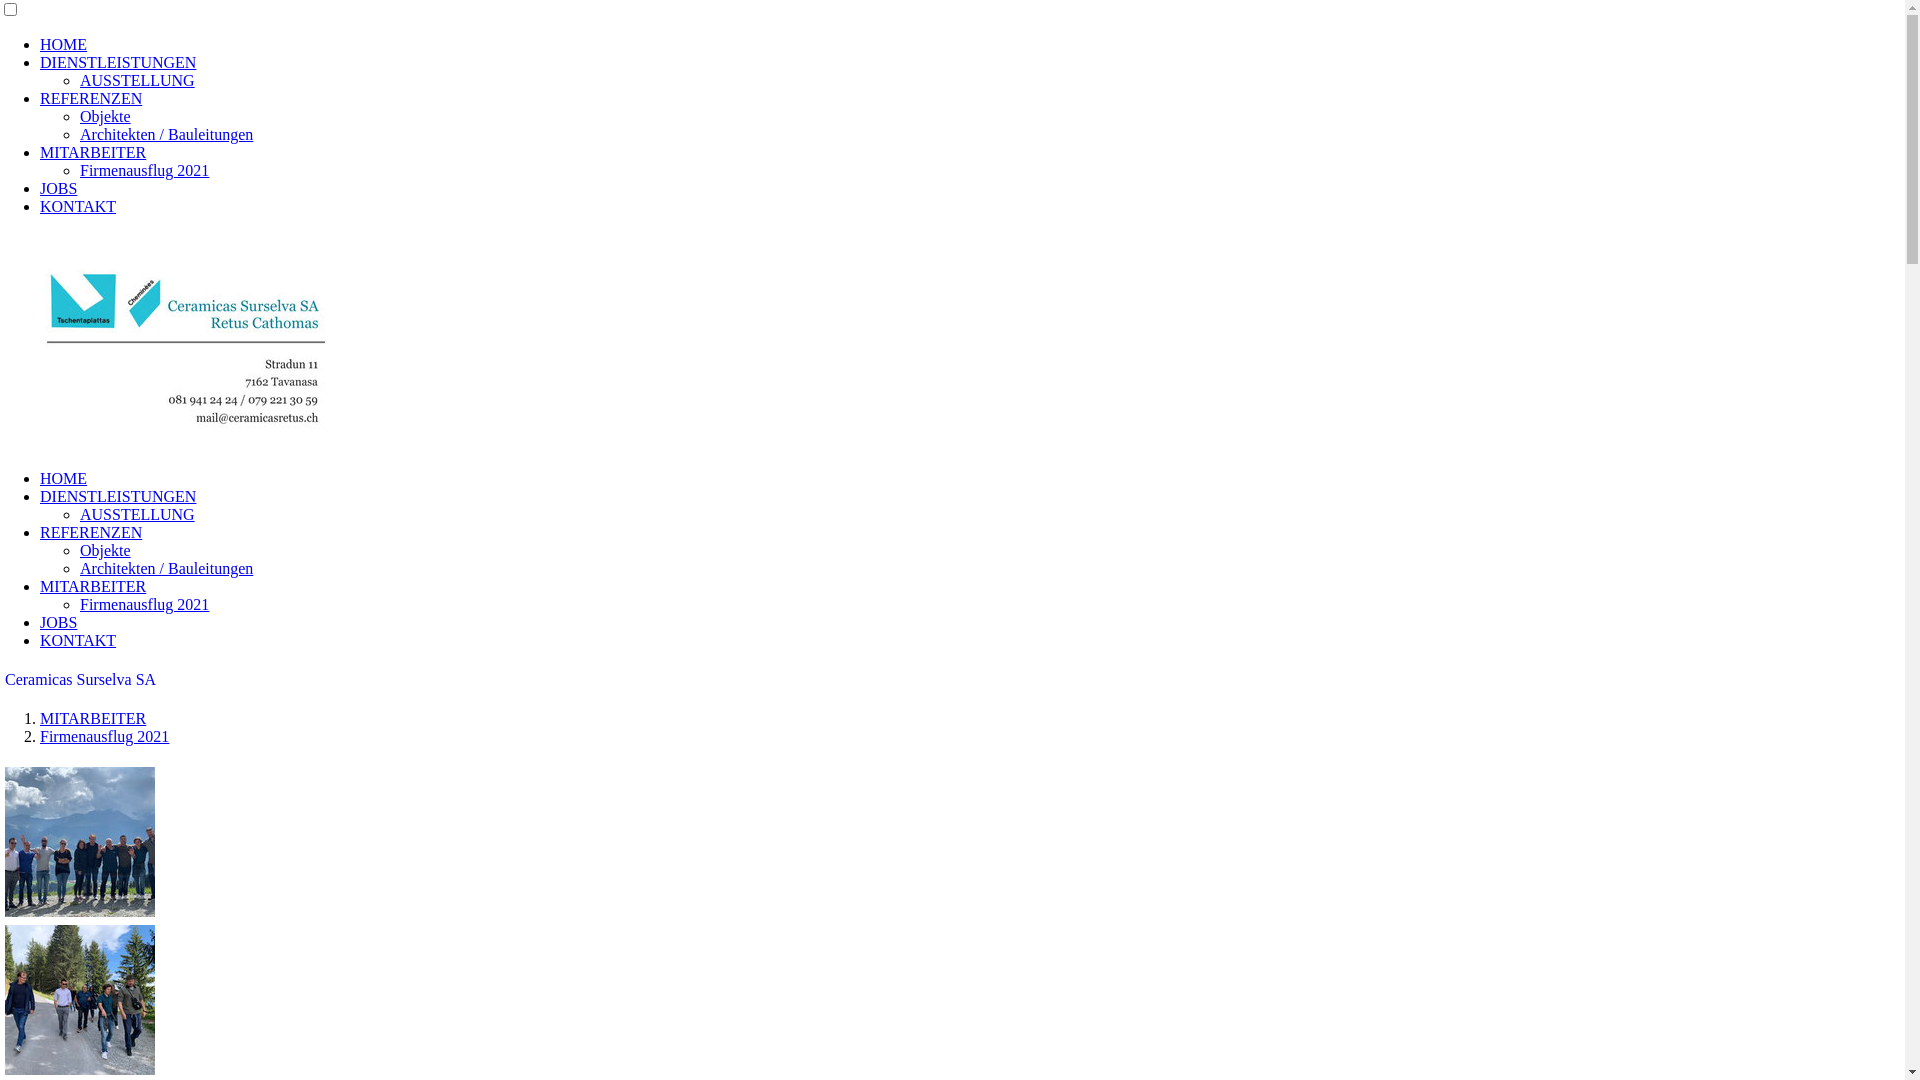 The width and height of the screenshot is (1920, 1080). Describe the element at coordinates (58, 188) in the screenshot. I see `JOBS` at that location.